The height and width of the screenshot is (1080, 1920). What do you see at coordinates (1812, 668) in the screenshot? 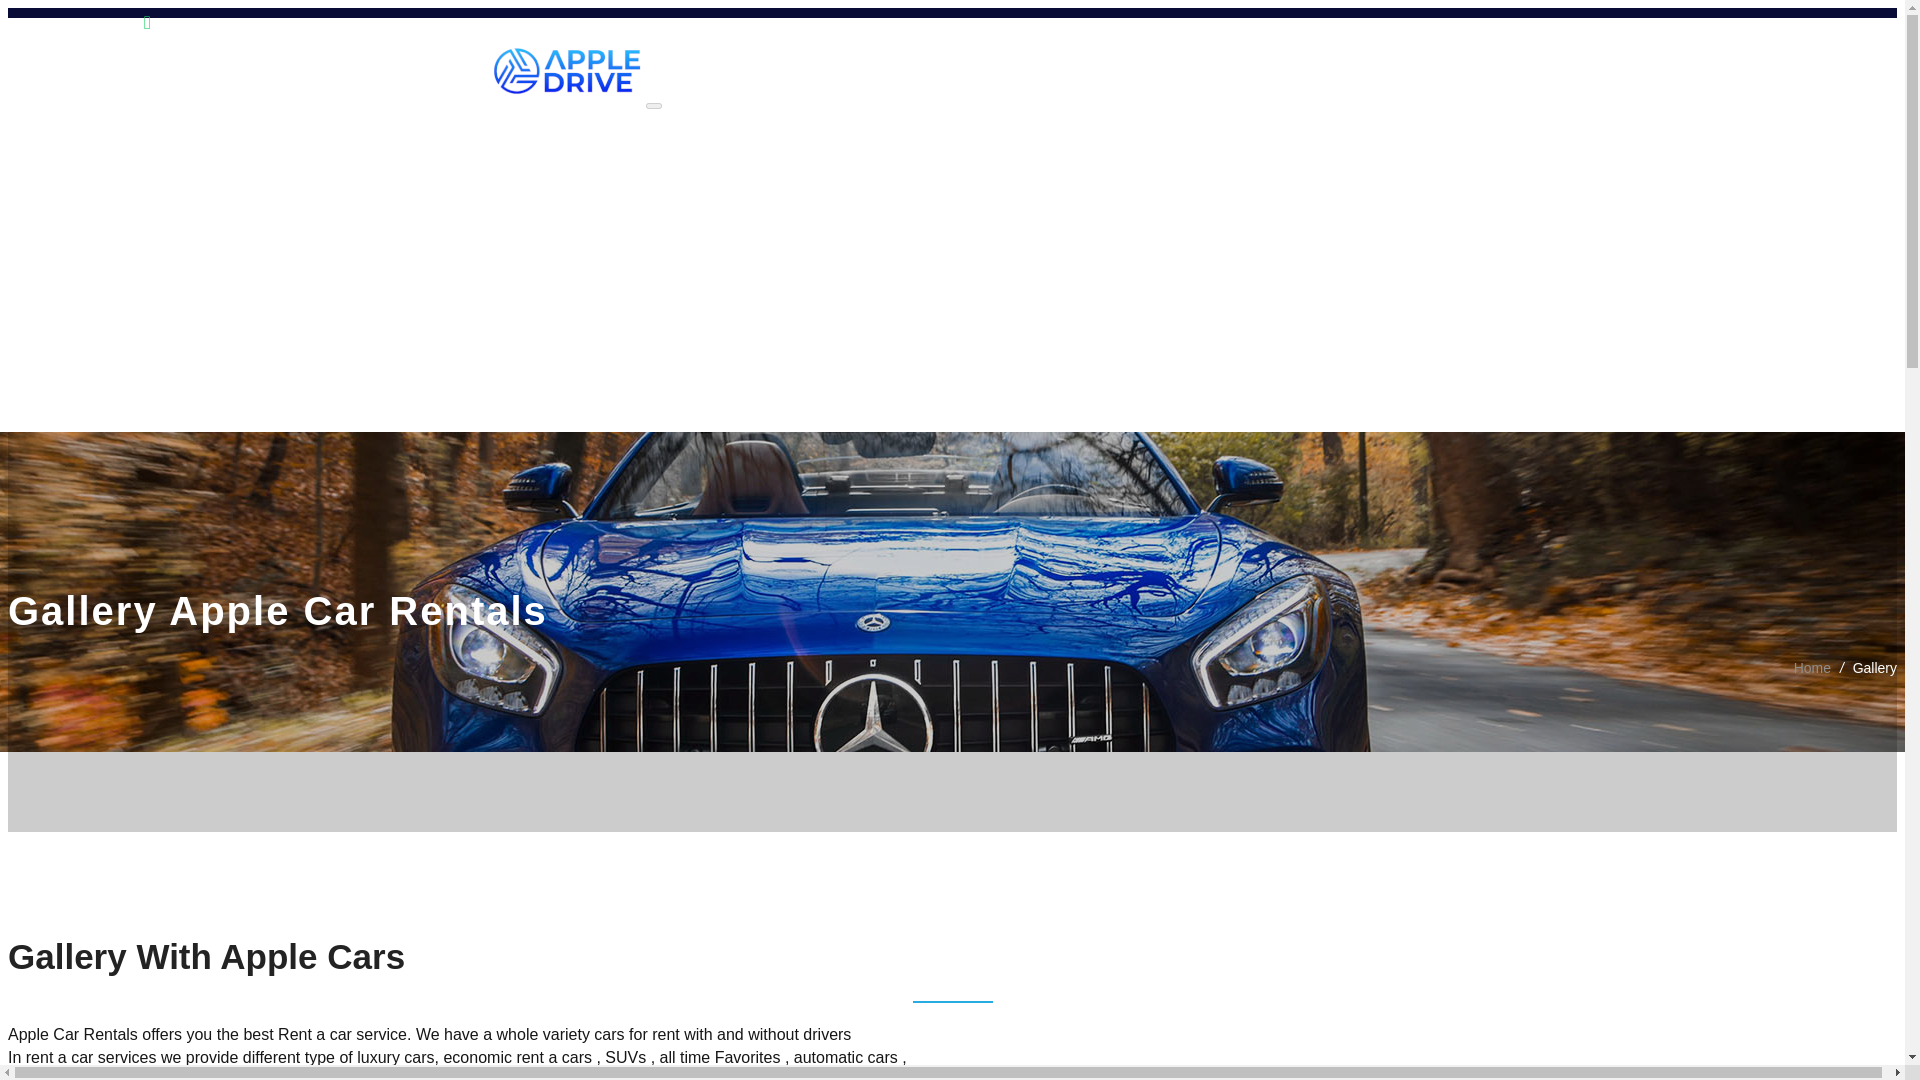
I see `Home` at bounding box center [1812, 668].